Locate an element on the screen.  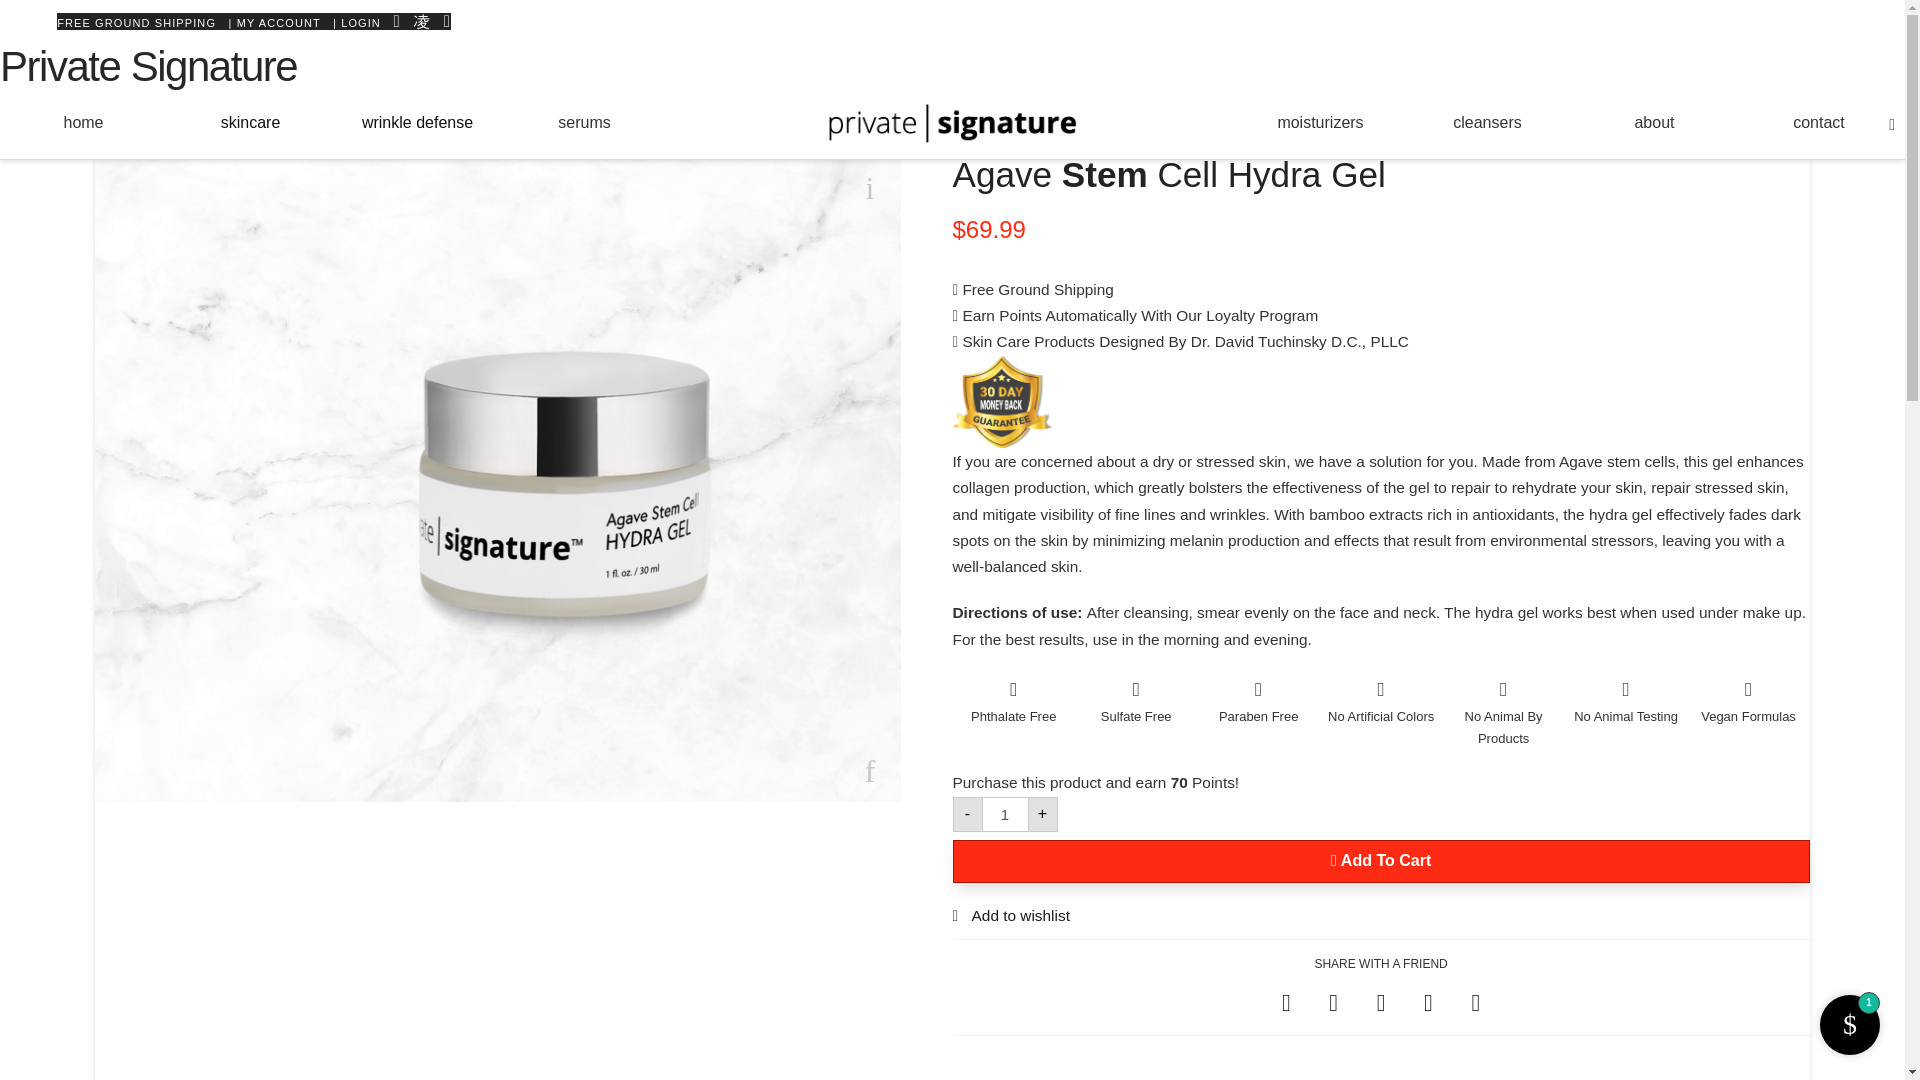
moisturizers is located at coordinates (1320, 122).